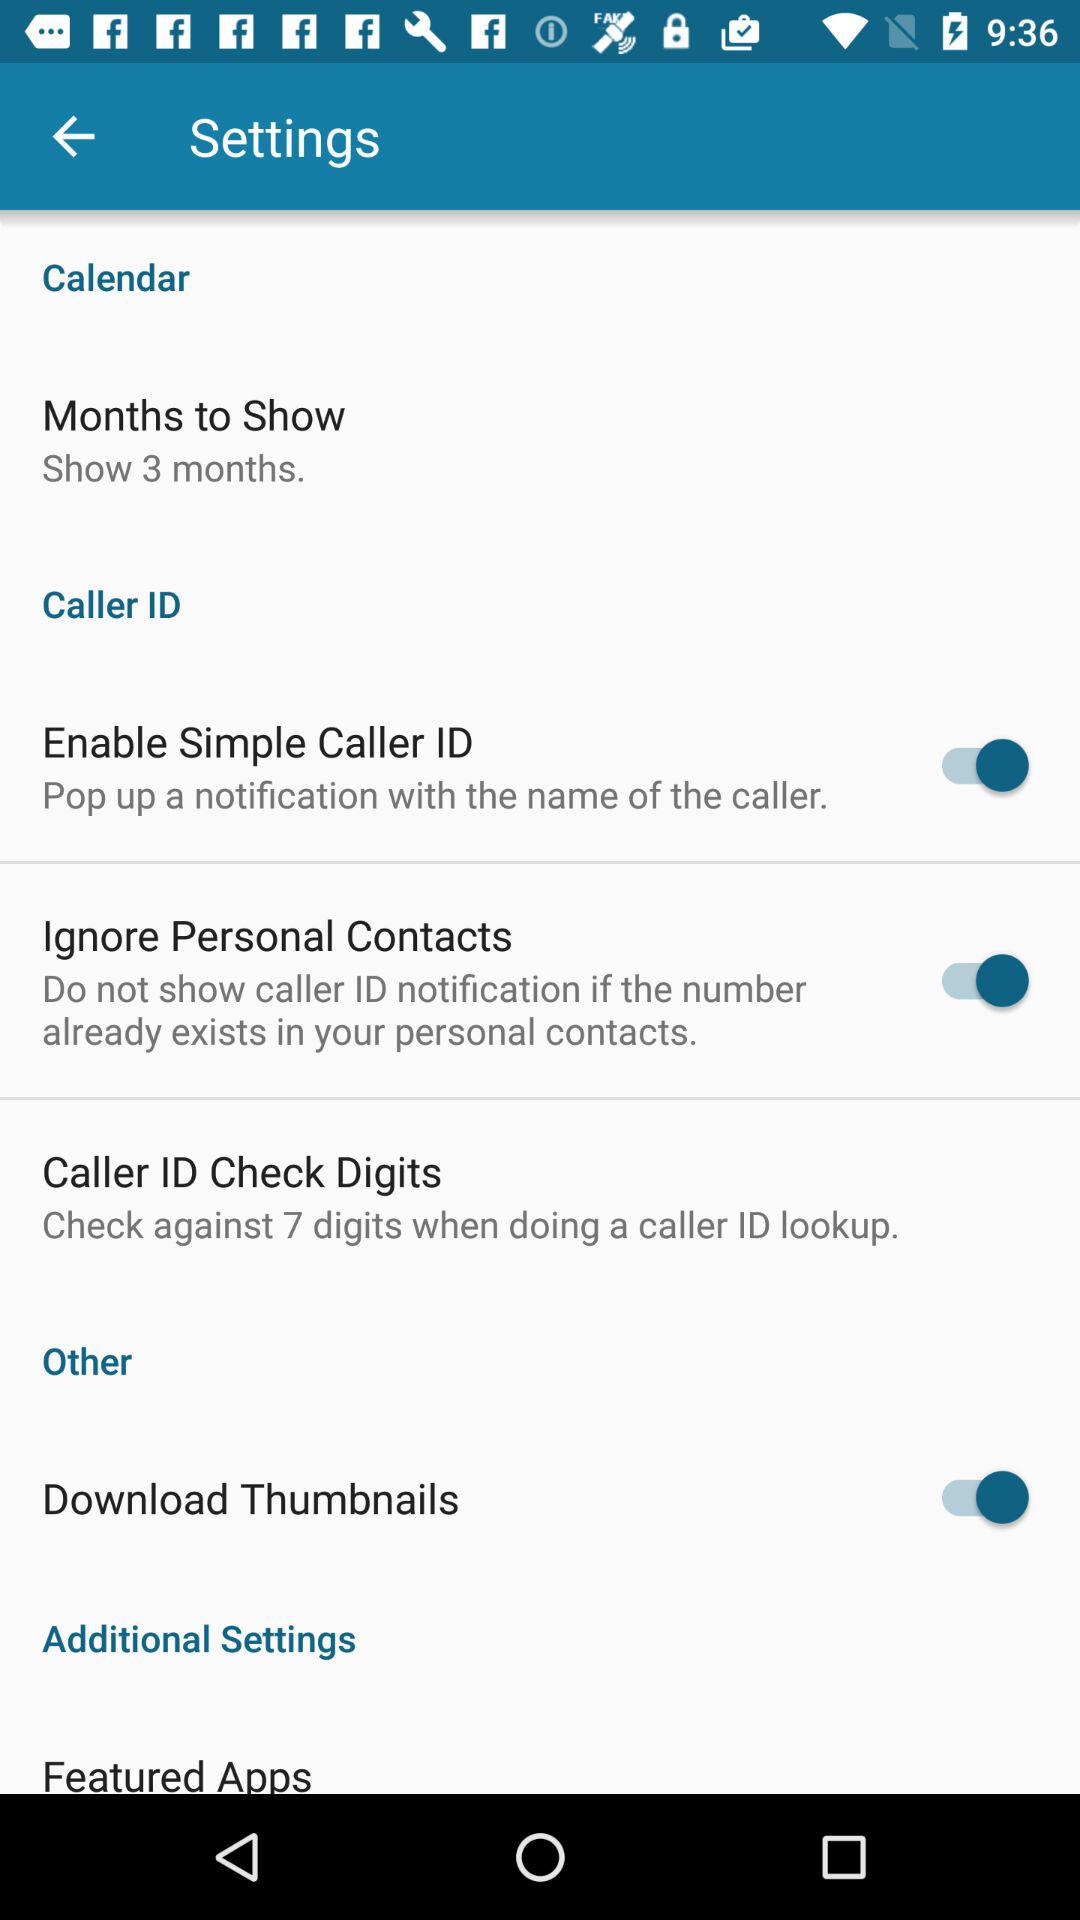  I want to click on tap item next to the settings app, so click(73, 136).